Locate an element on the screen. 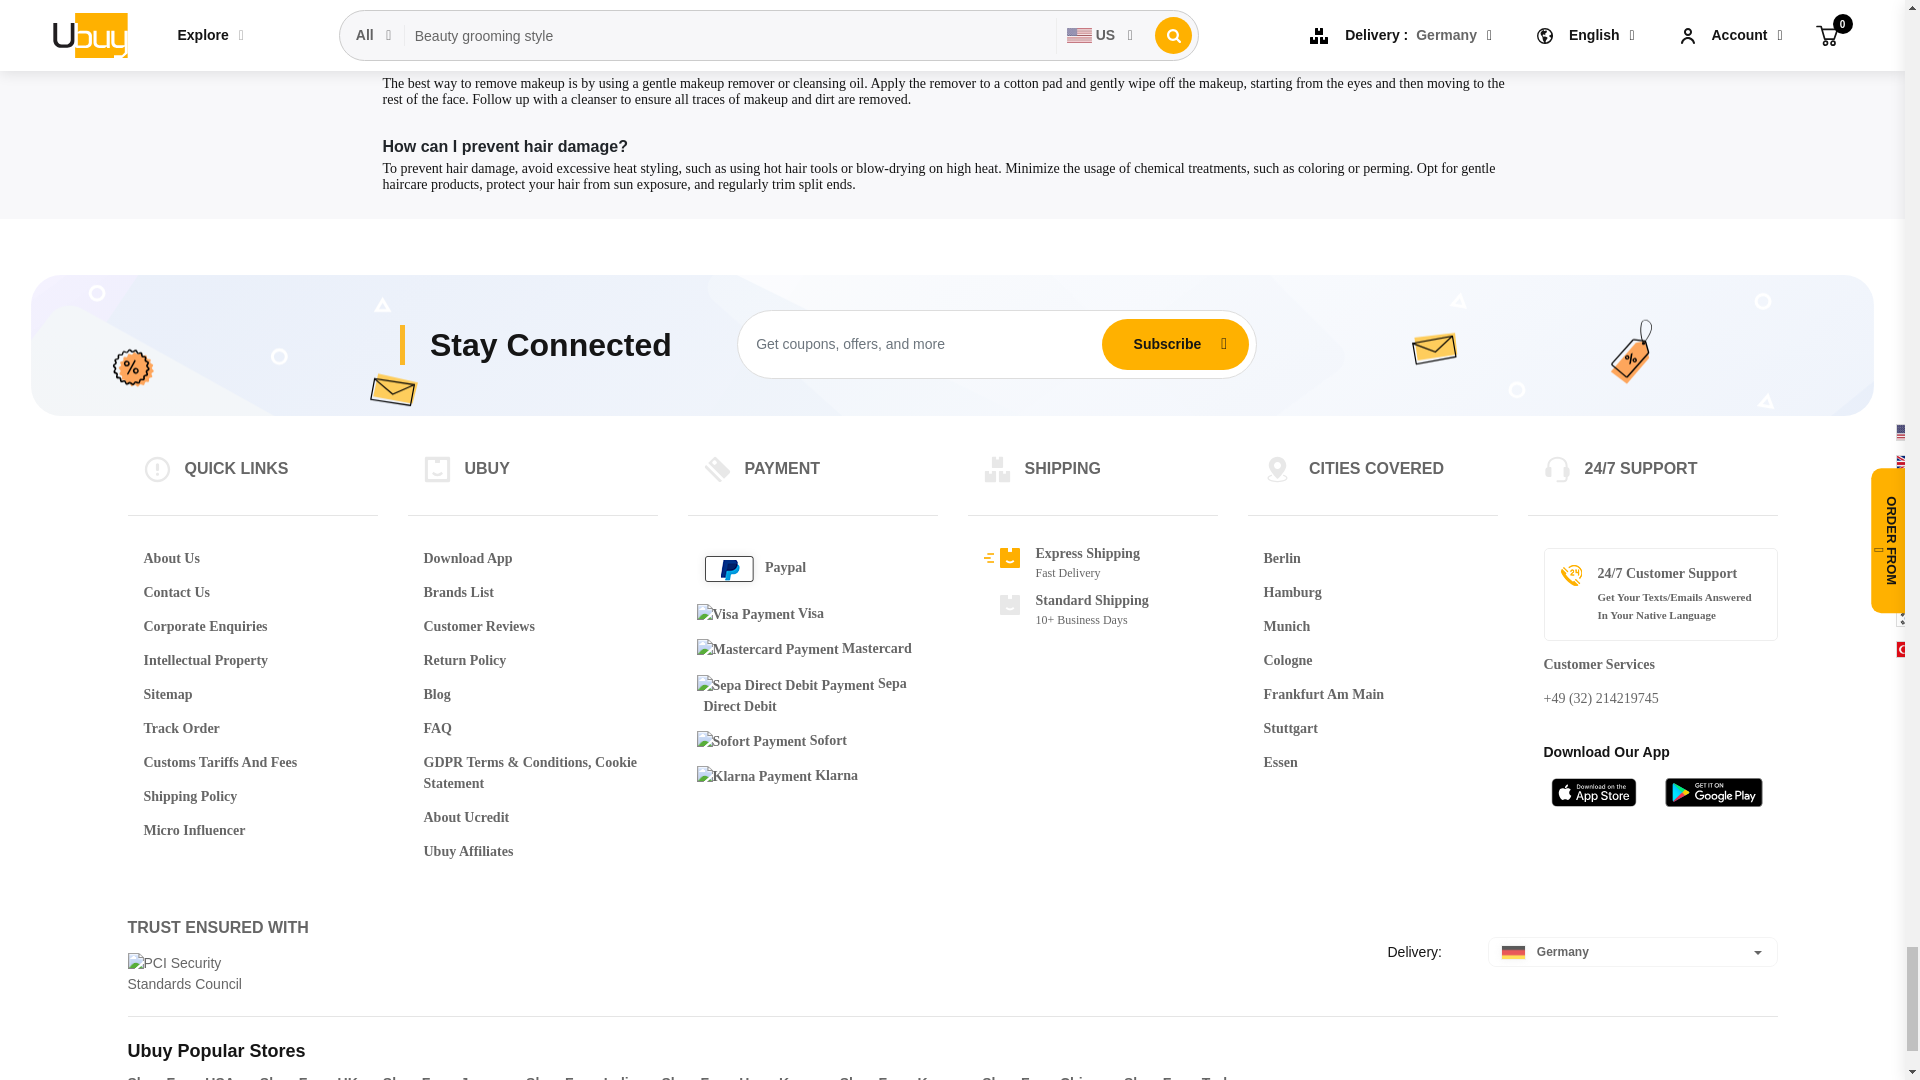  Subscribe is located at coordinates (1167, 344).